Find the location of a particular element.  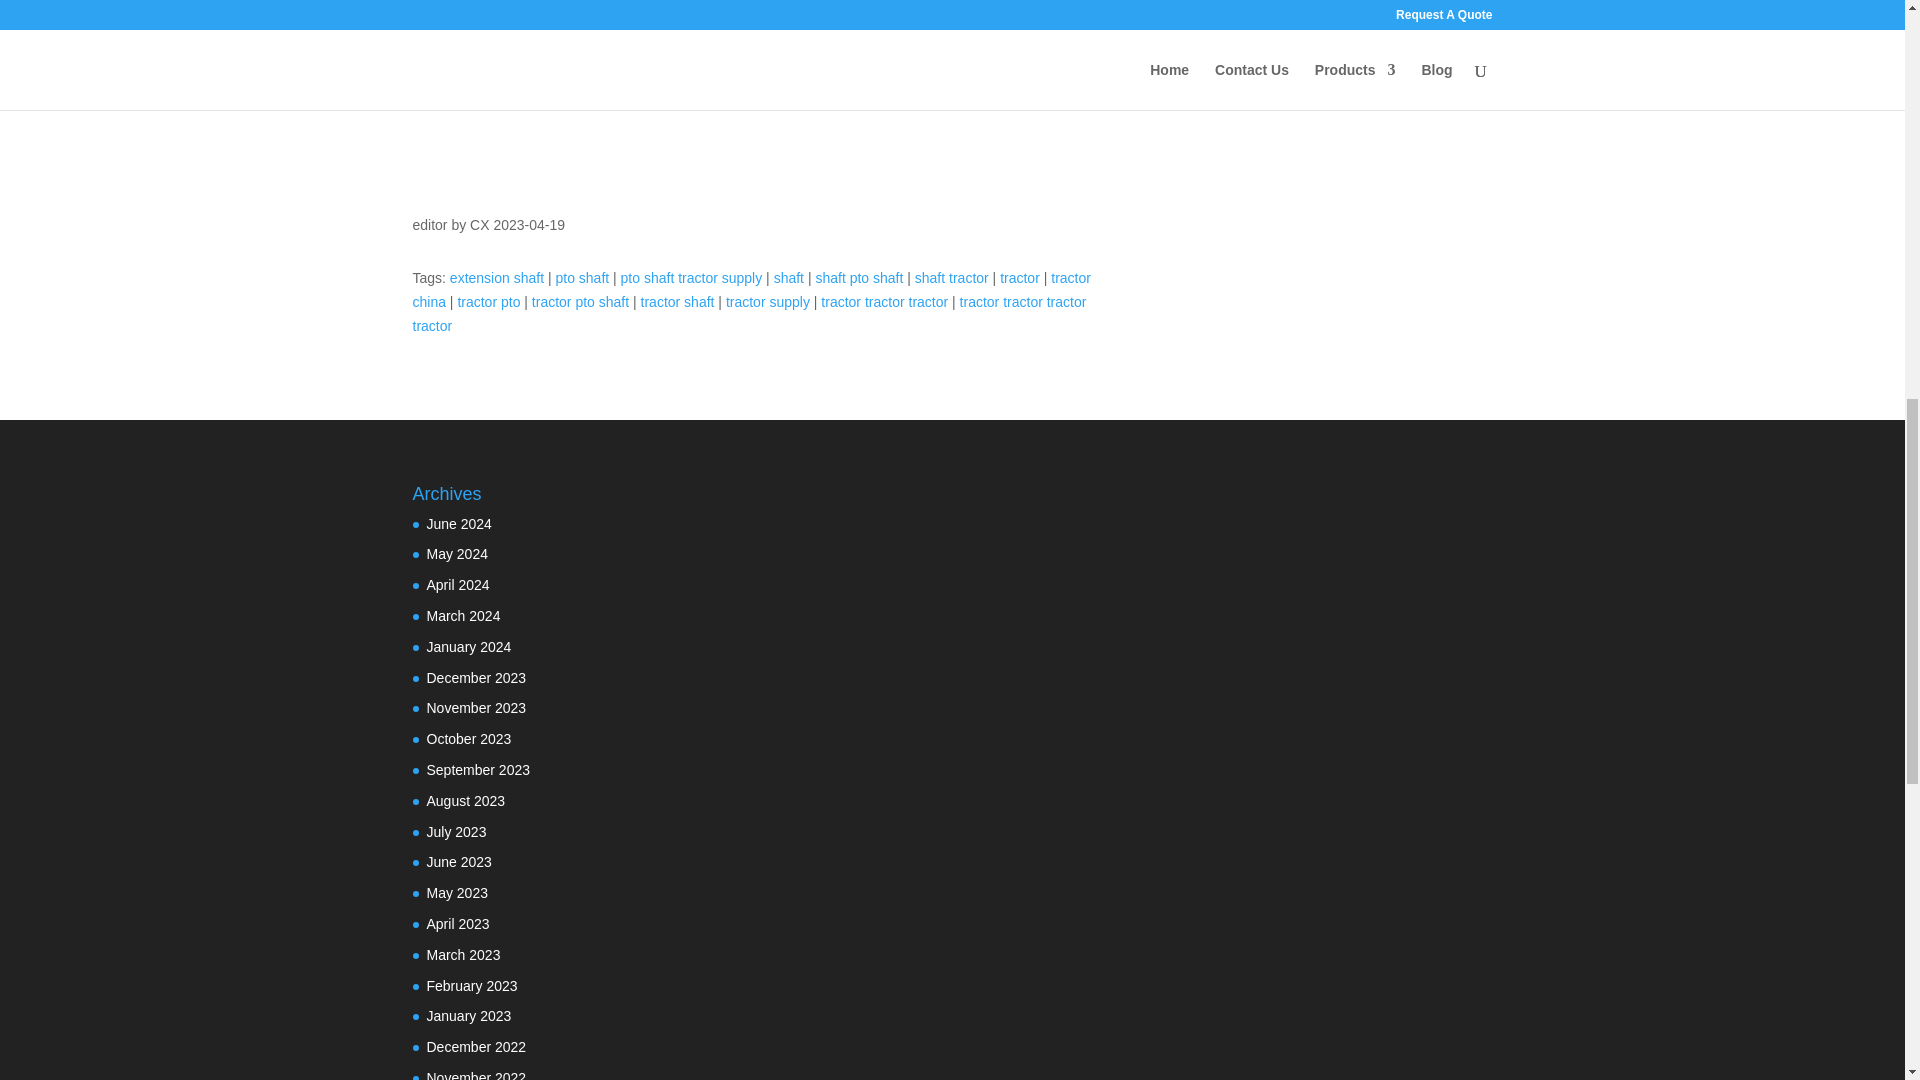

December 2023 is located at coordinates (476, 677).